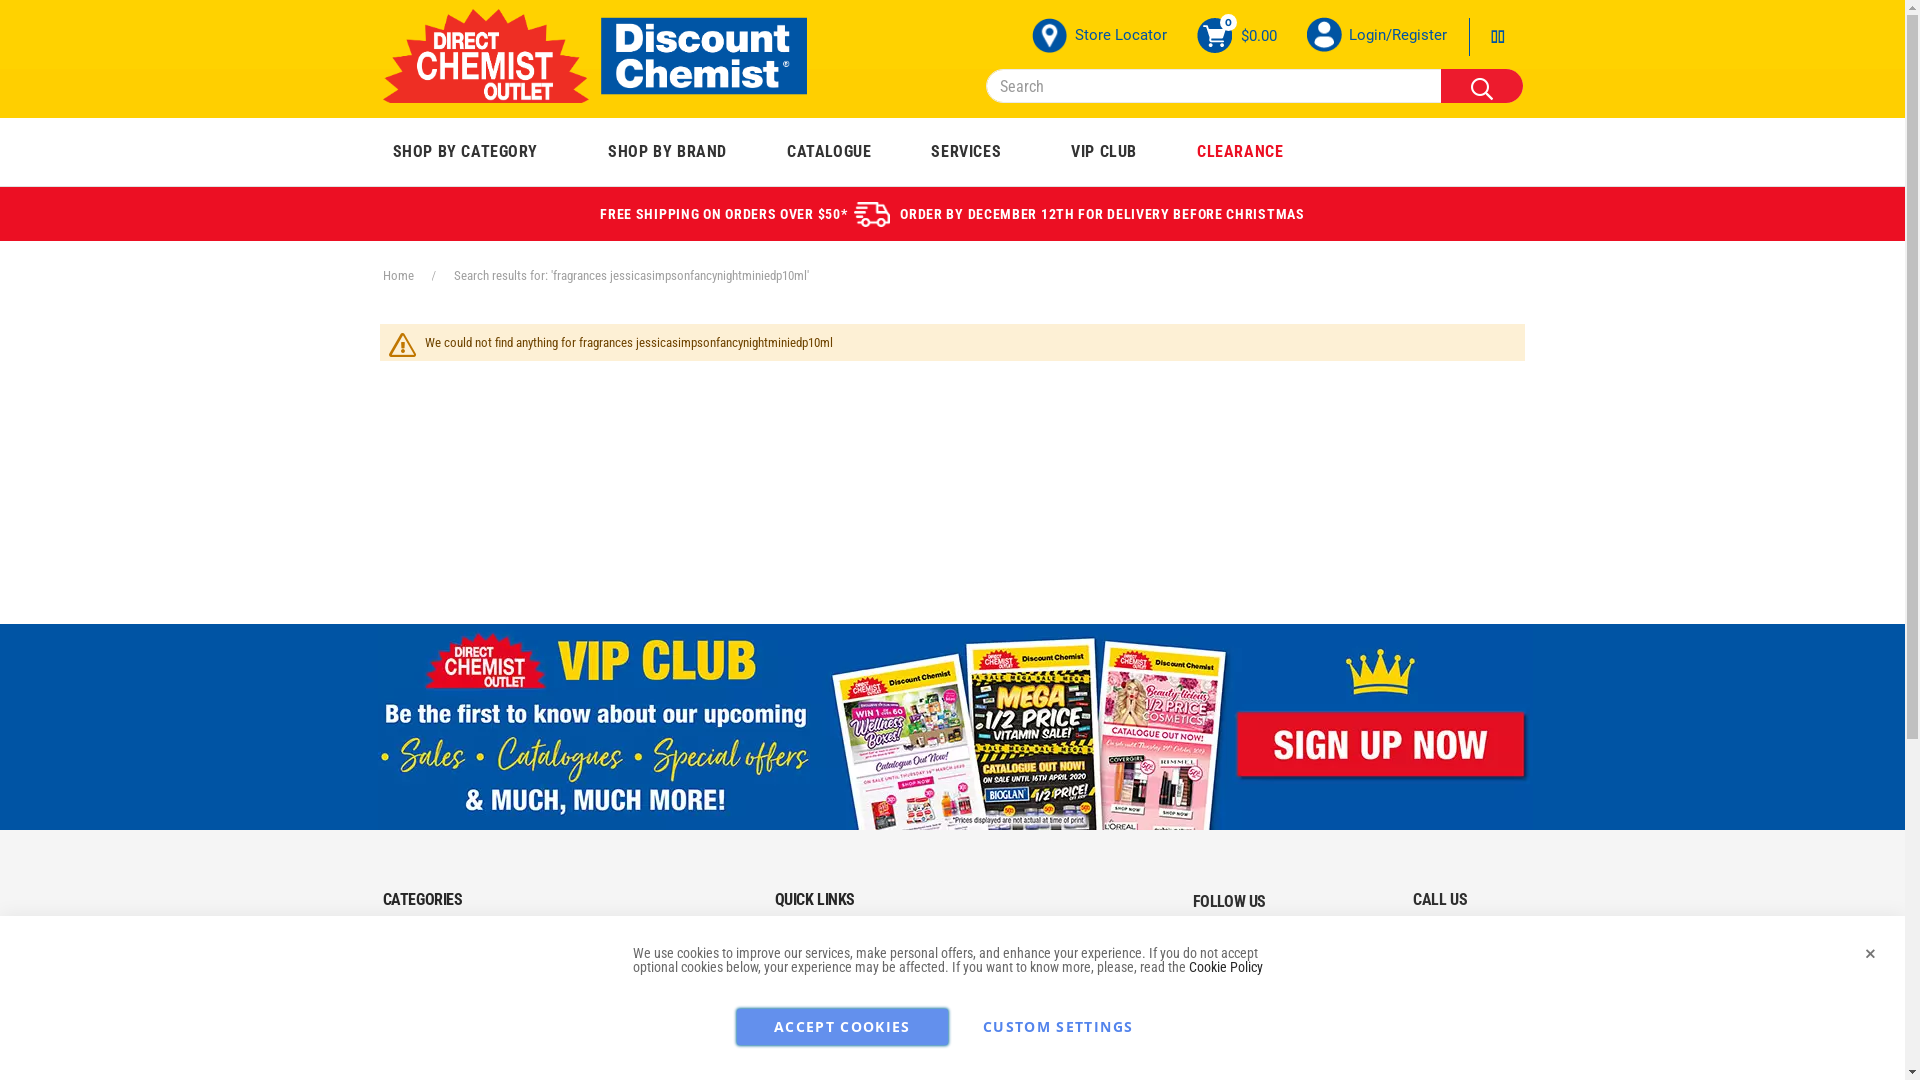 The height and width of the screenshot is (1080, 1920). Describe the element at coordinates (842, 1027) in the screenshot. I see `ACCEPT COOKIES` at that location.